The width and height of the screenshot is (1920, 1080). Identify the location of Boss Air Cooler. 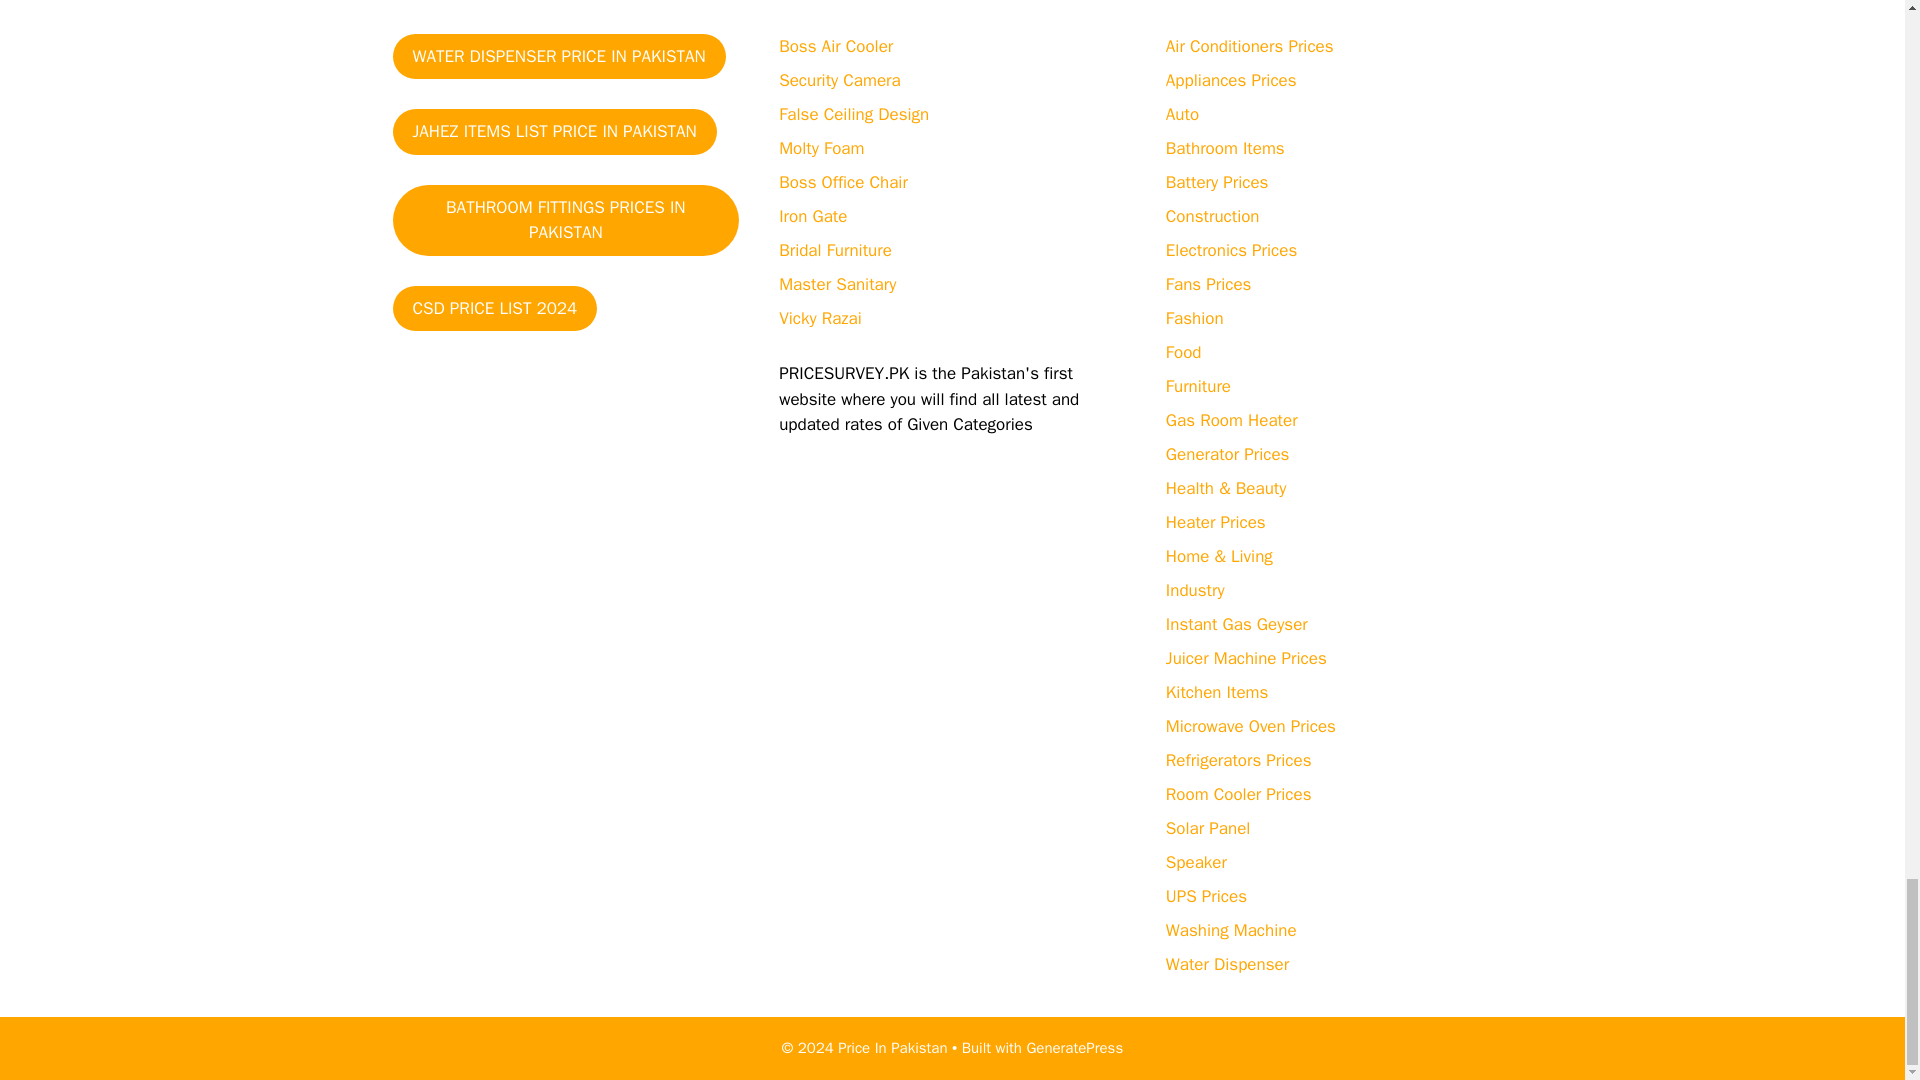
(836, 46).